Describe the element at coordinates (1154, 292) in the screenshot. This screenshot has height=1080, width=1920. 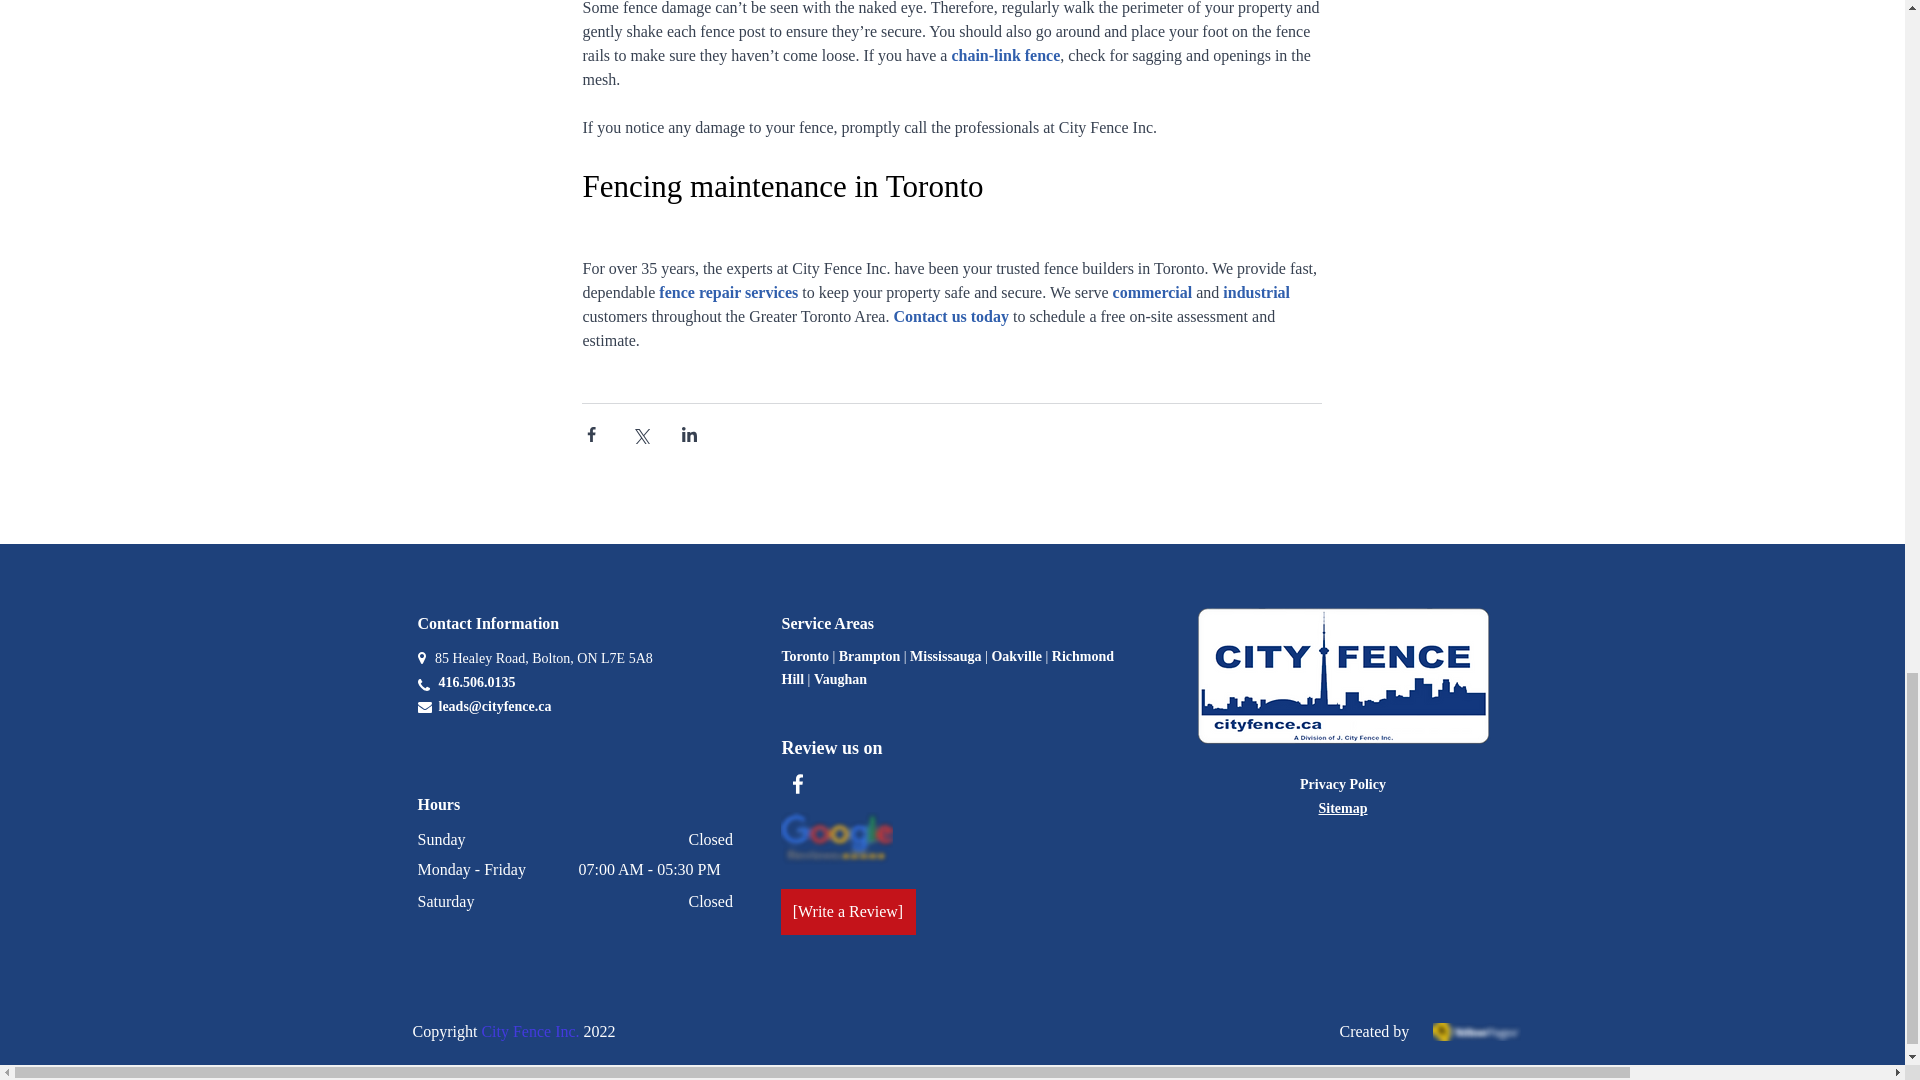
I see `commercial ` at that location.